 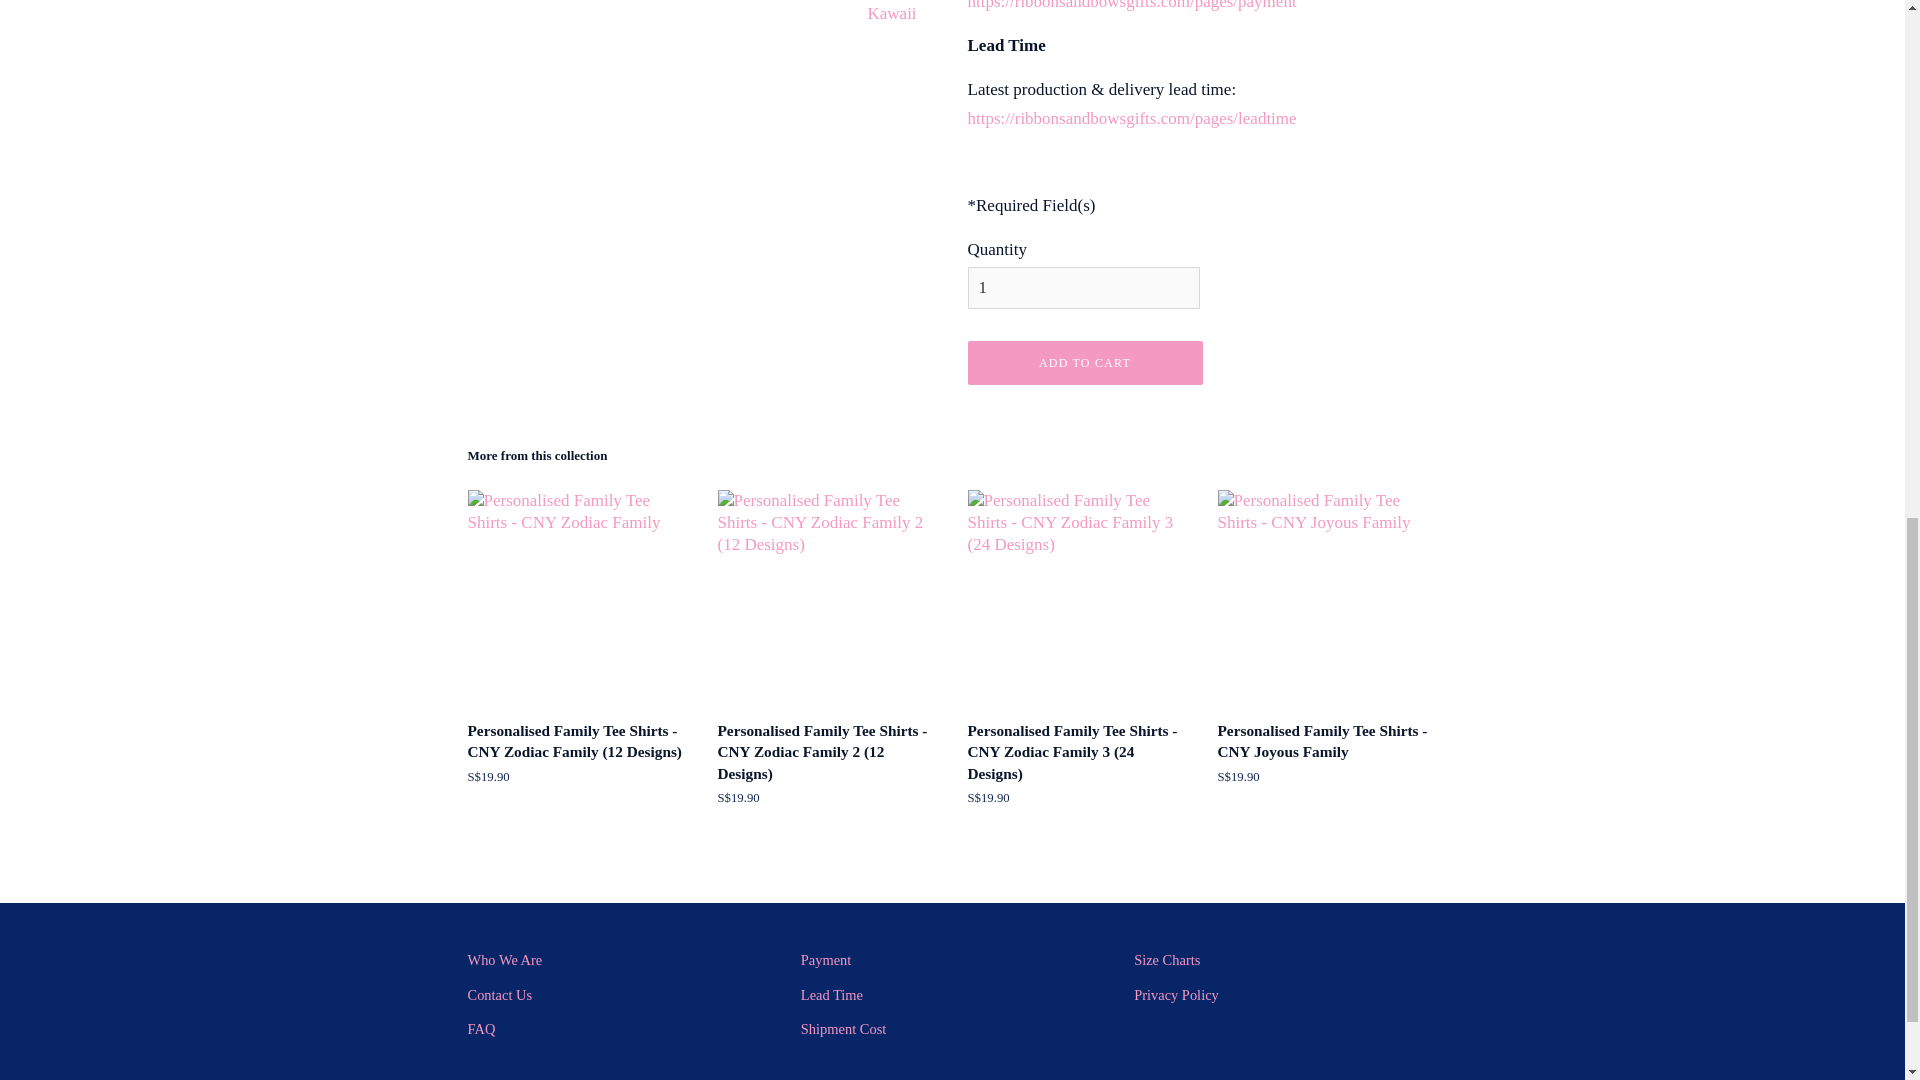 I want to click on 1, so click(x=1084, y=287).